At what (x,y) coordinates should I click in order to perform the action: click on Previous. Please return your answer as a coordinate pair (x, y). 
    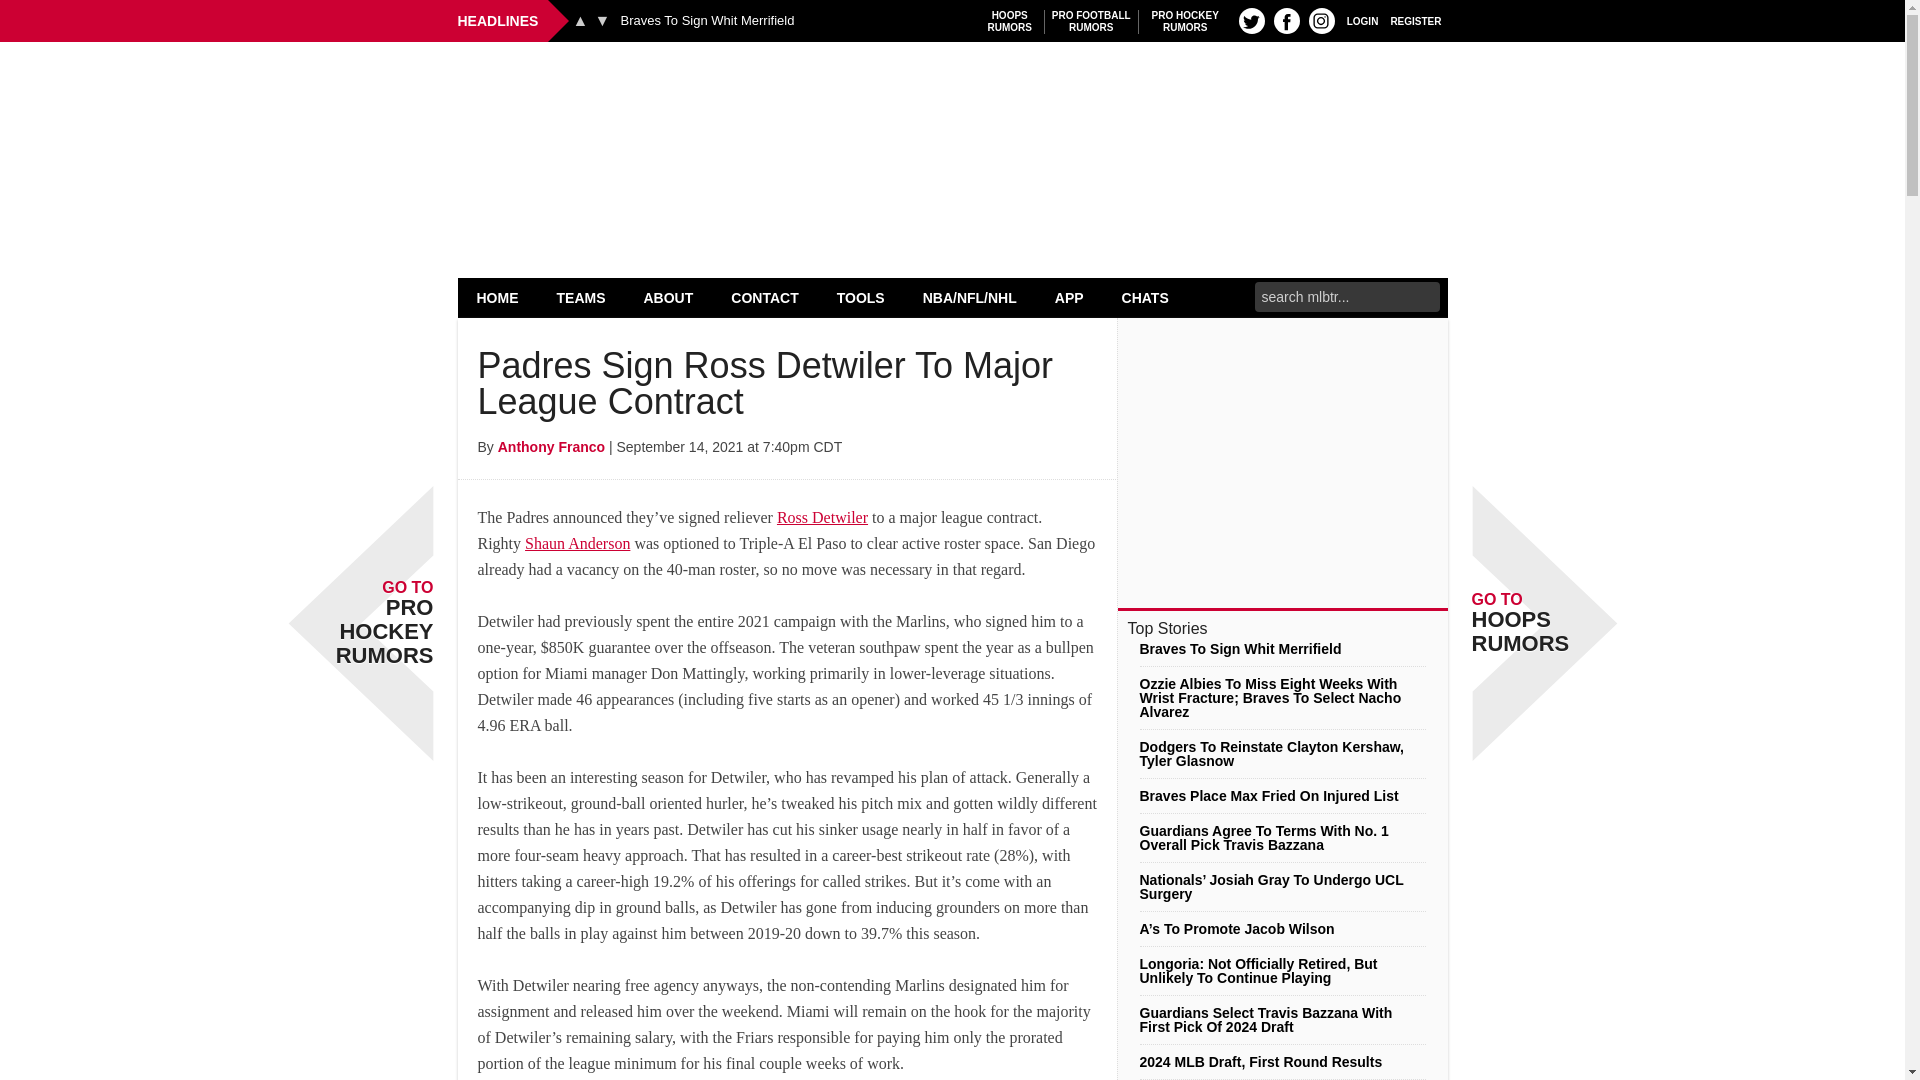
    Looking at the image, I should click on (1091, 21).